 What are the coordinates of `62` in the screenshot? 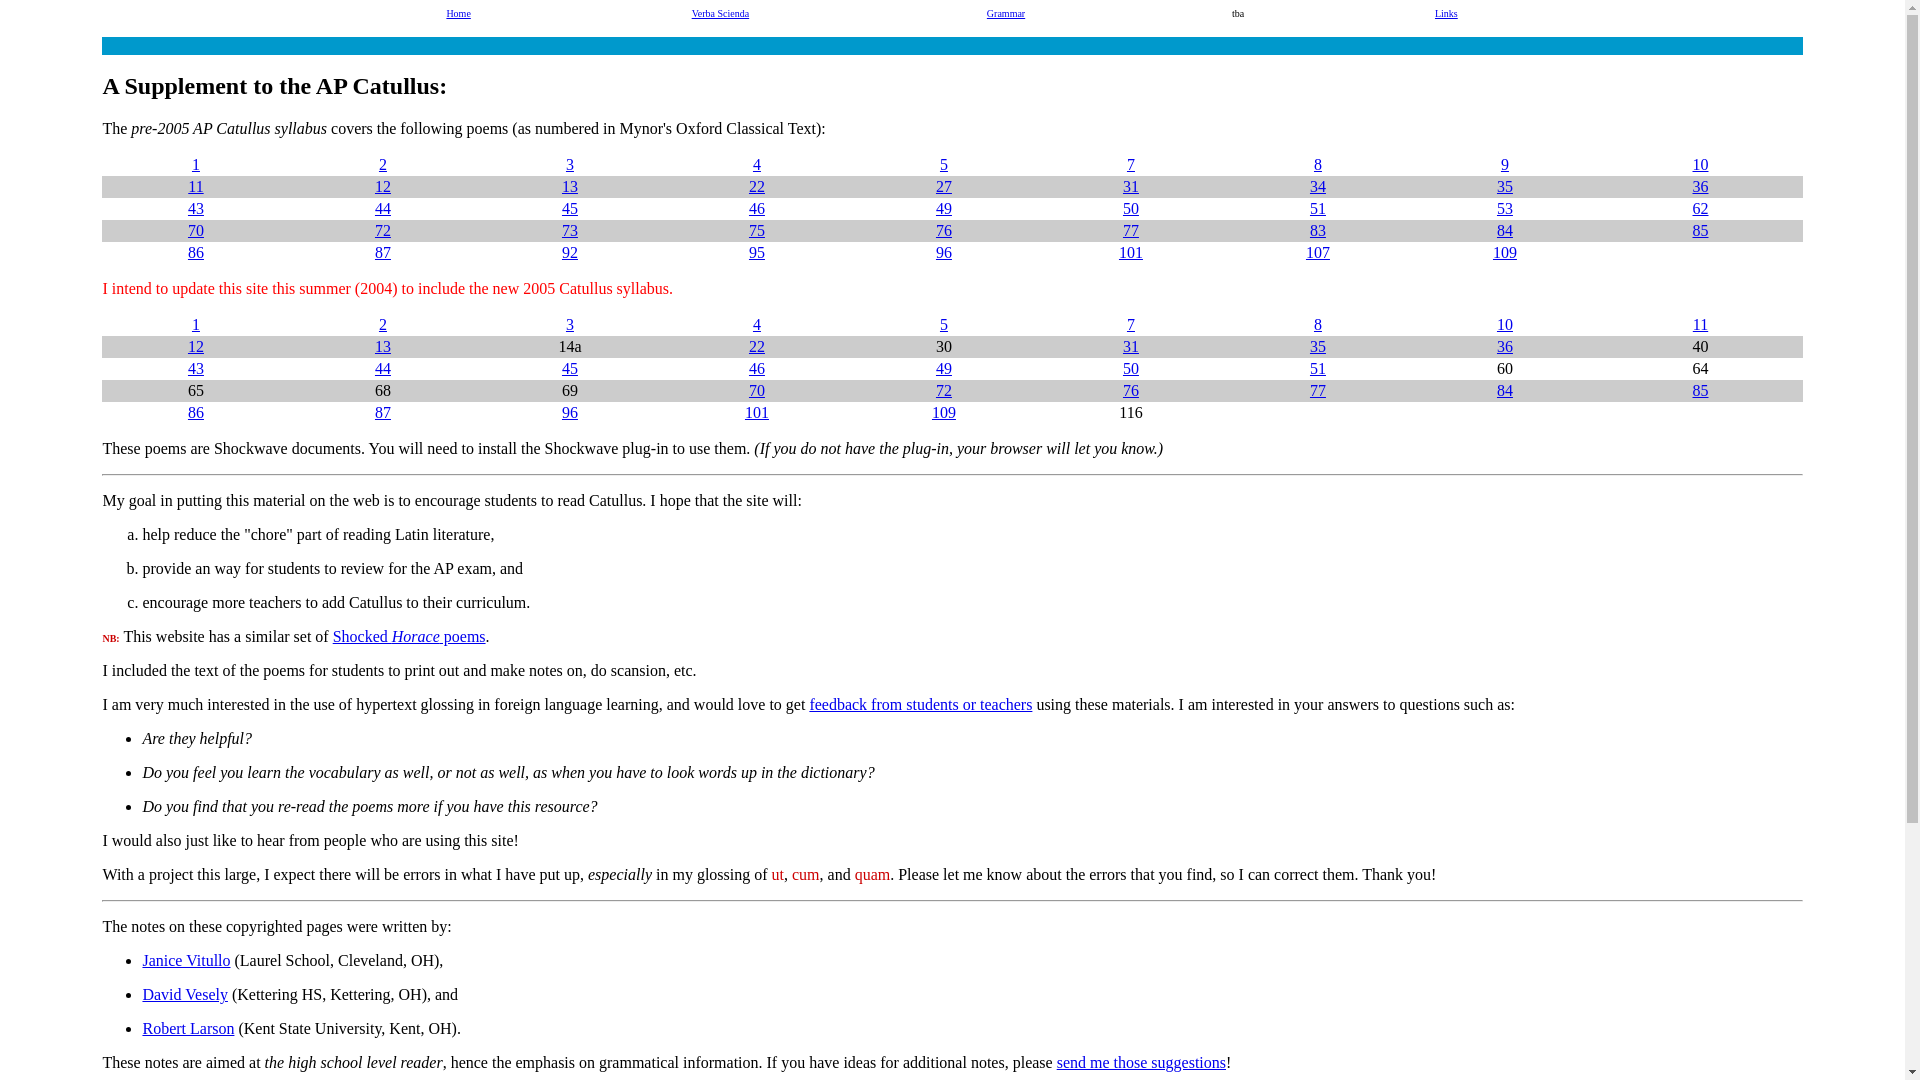 It's located at (1700, 208).